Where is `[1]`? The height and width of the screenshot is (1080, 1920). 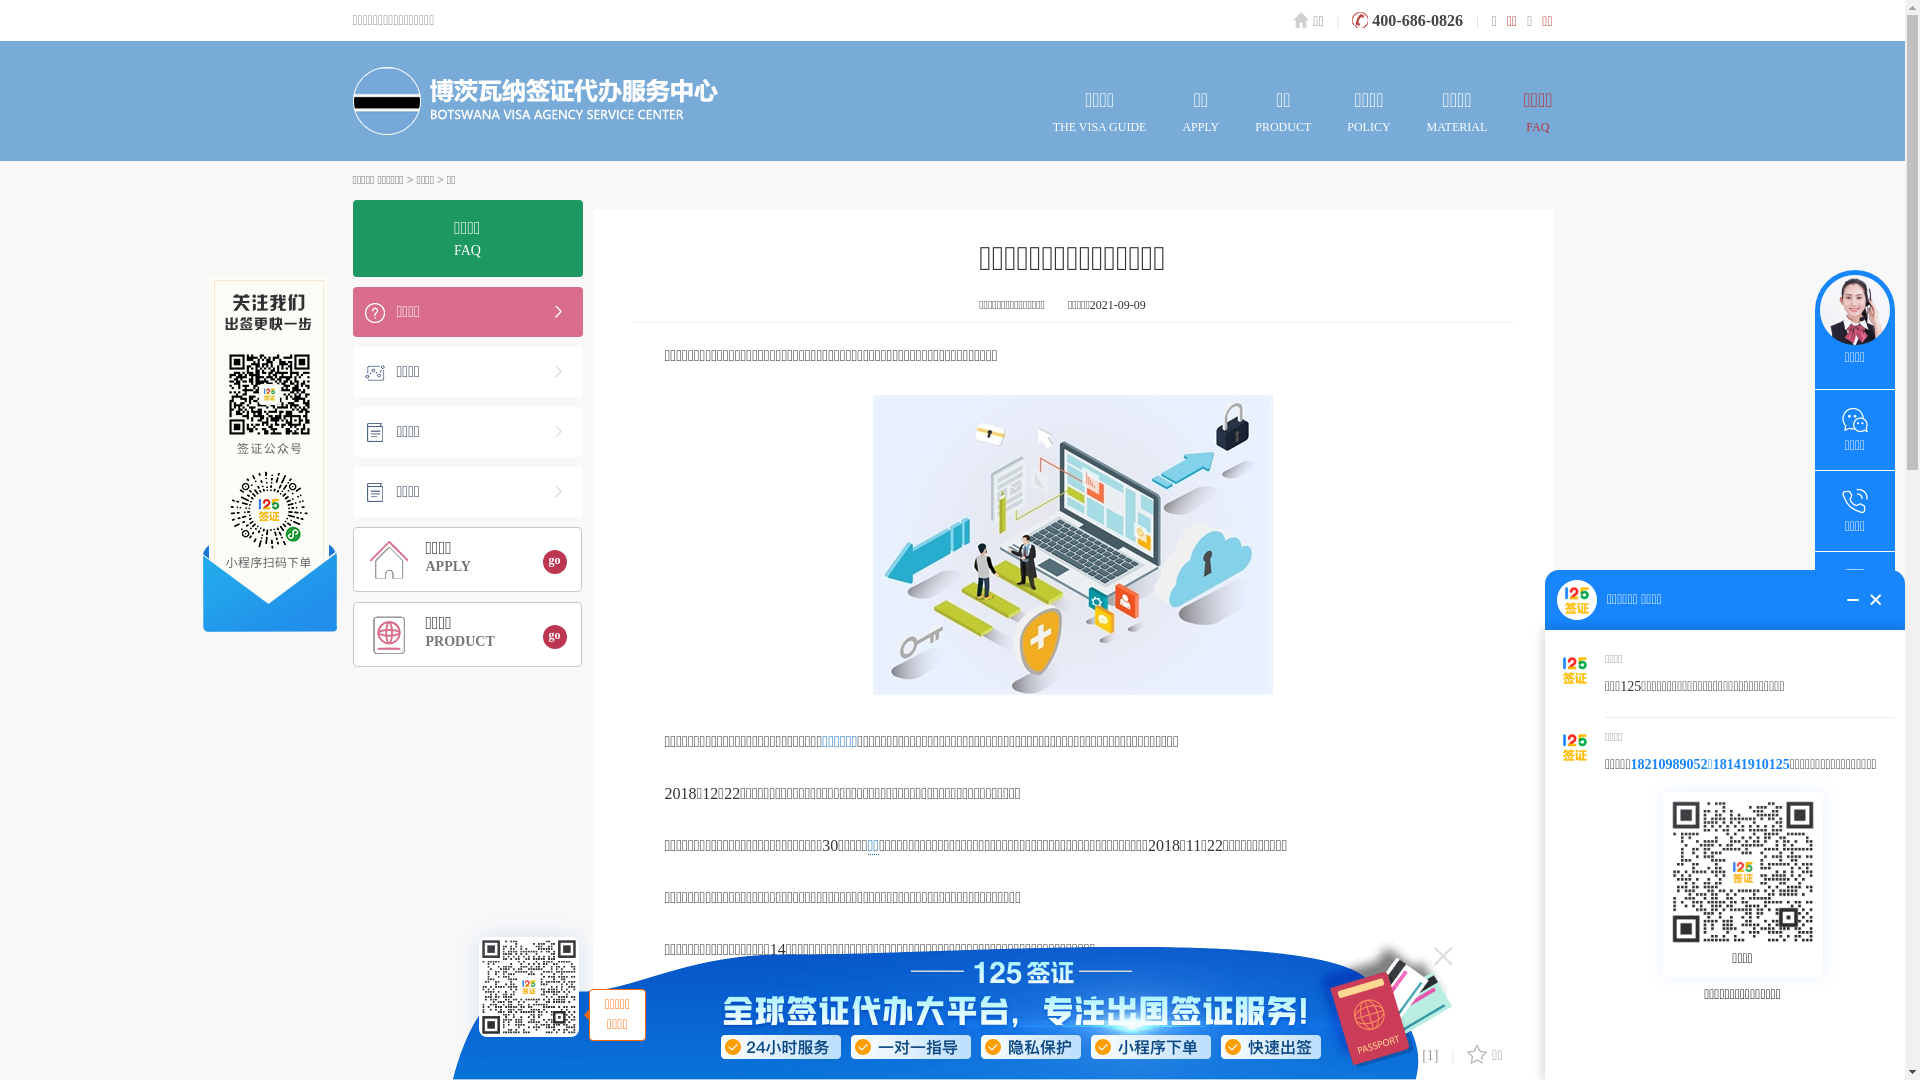
[1] is located at coordinates (1418, 1056).